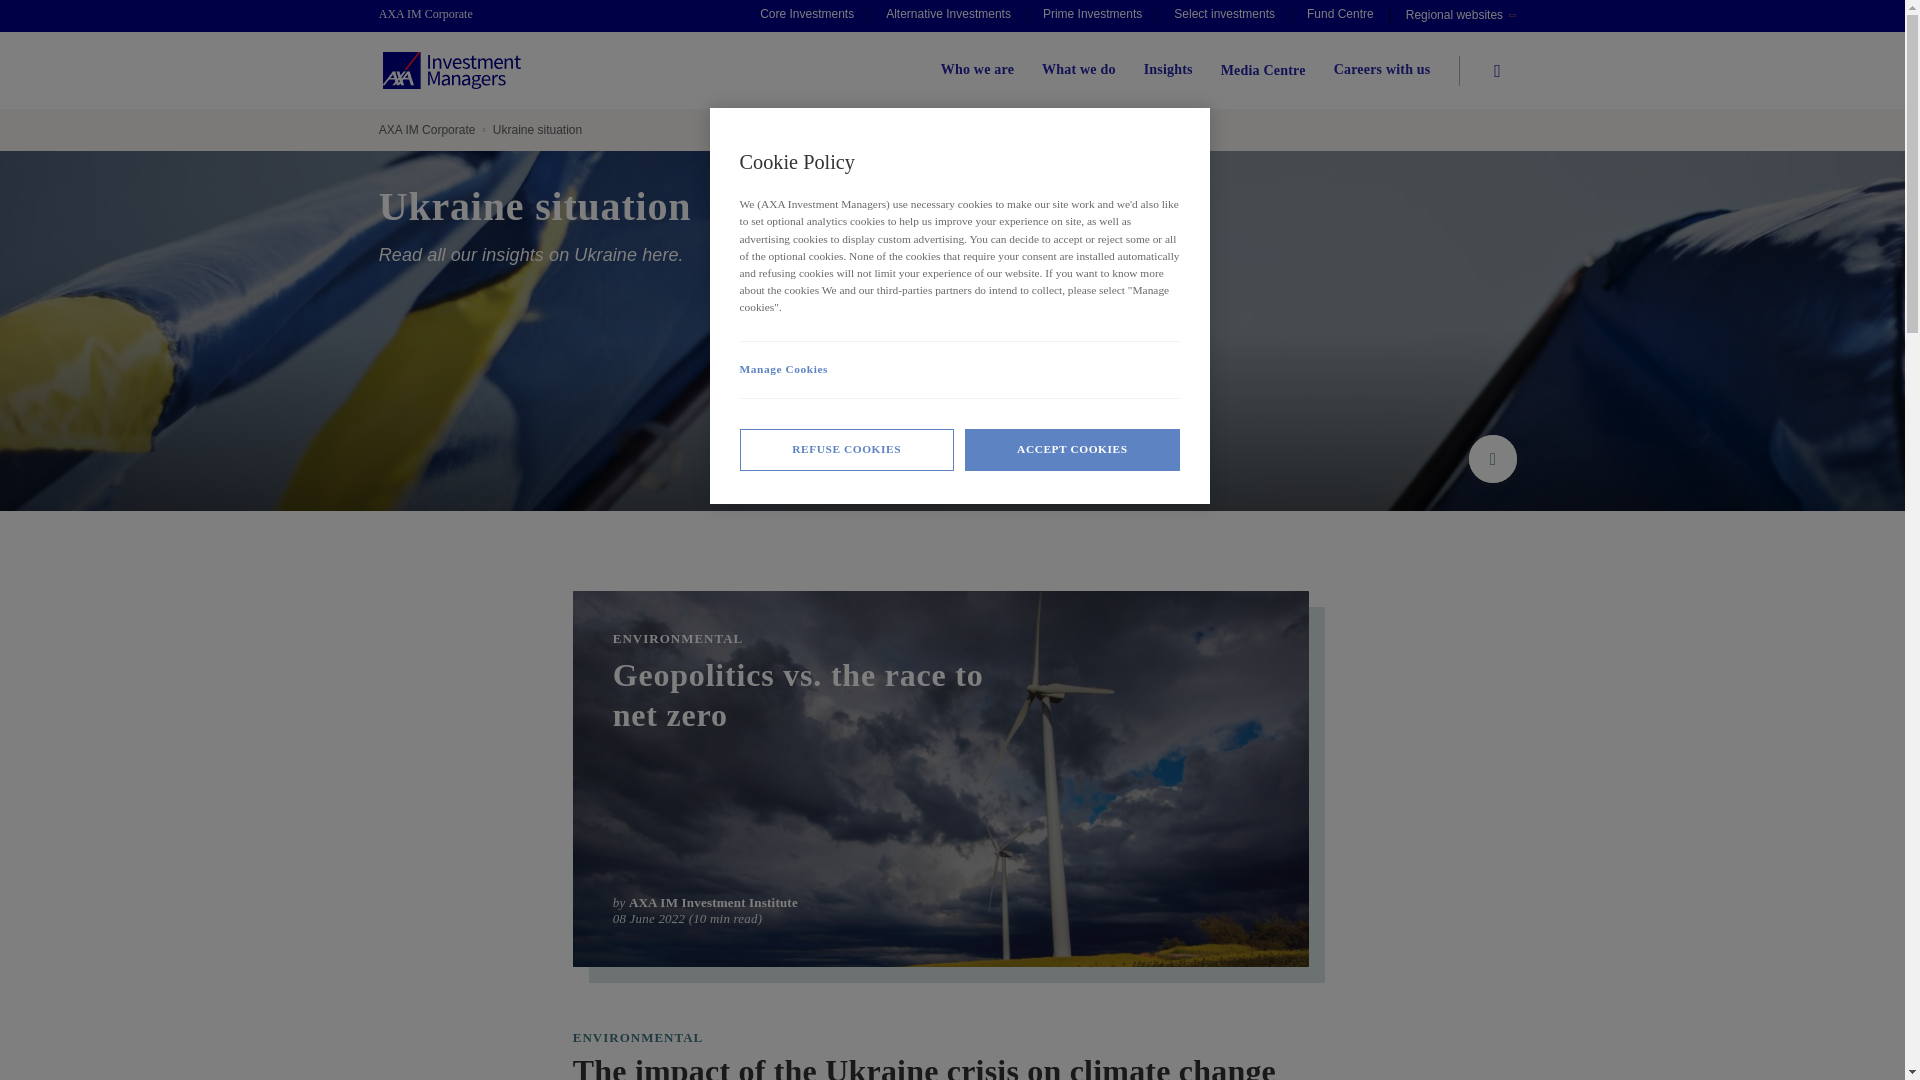 This screenshot has width=1920, height=1080. I want to click on Visit Alternative Investments website, so click(948, 16).